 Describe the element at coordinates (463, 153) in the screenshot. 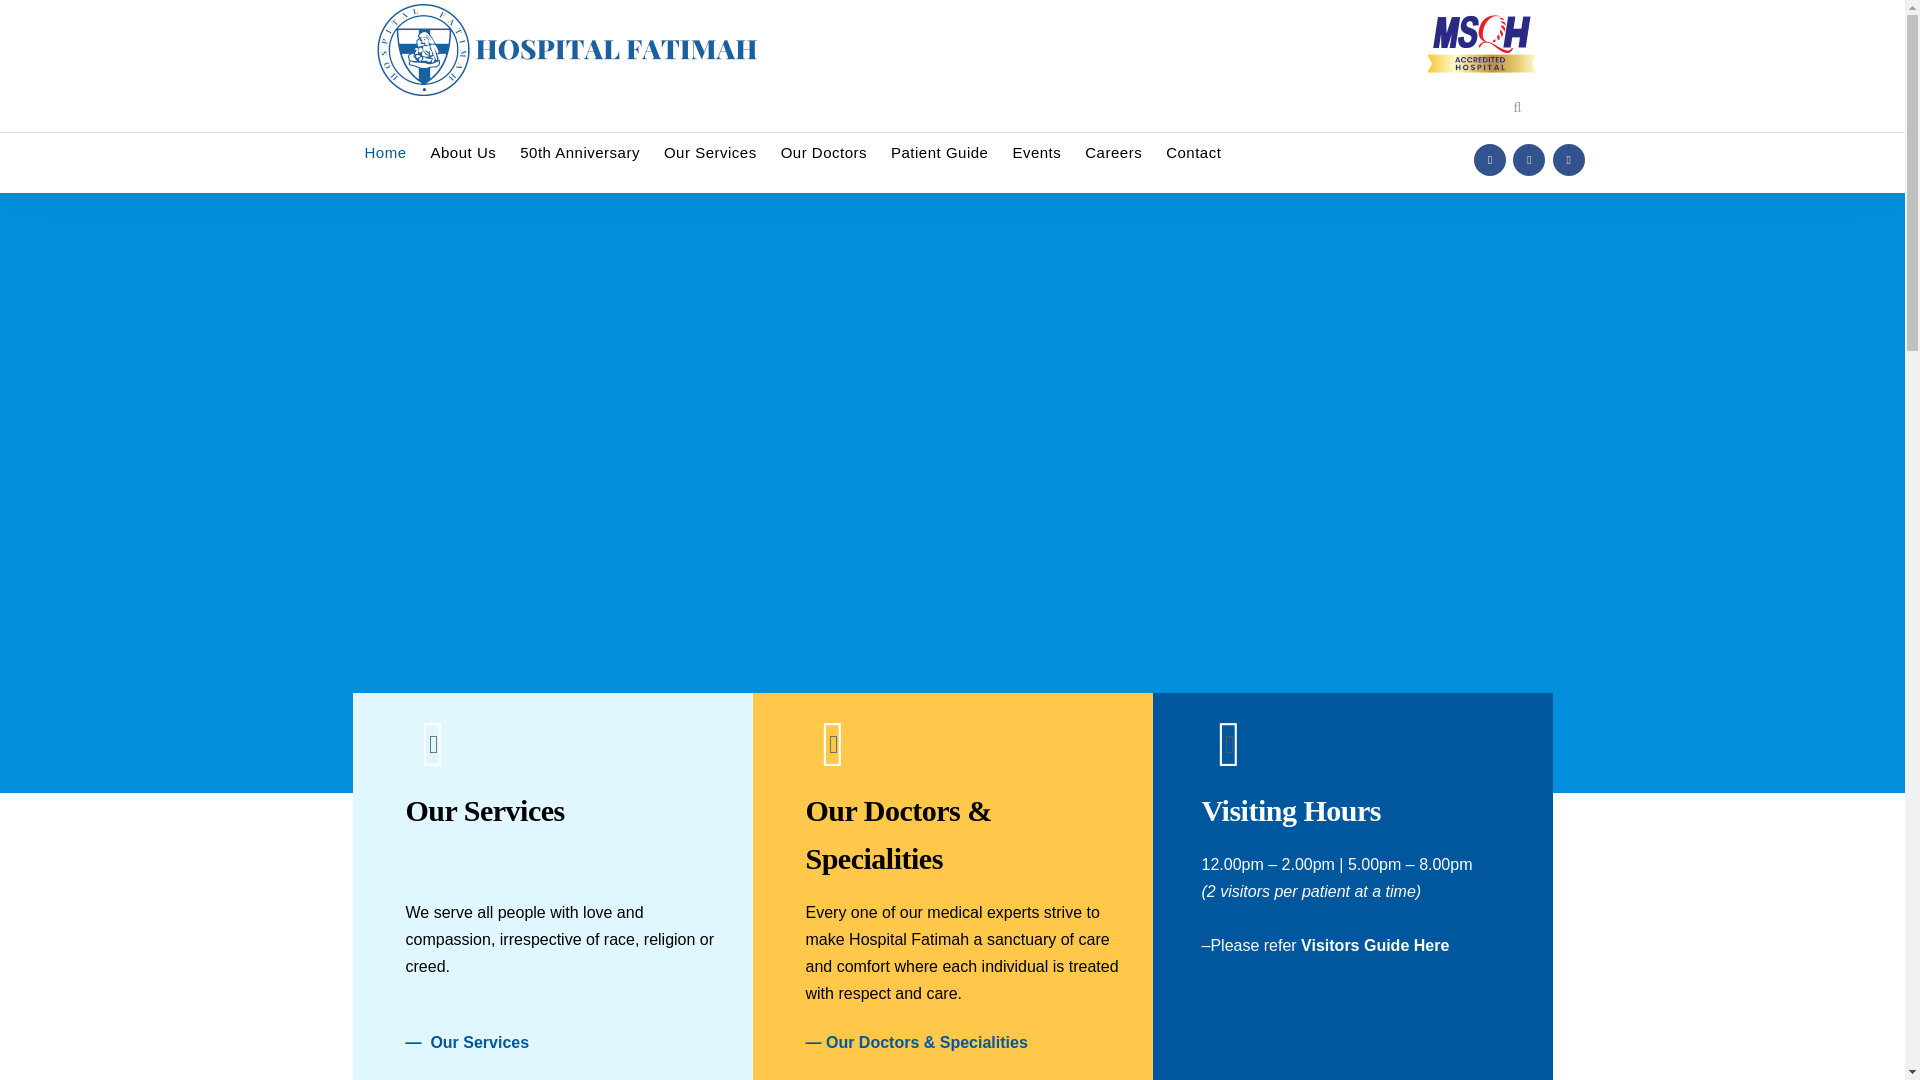

I see `About Us` at that location.